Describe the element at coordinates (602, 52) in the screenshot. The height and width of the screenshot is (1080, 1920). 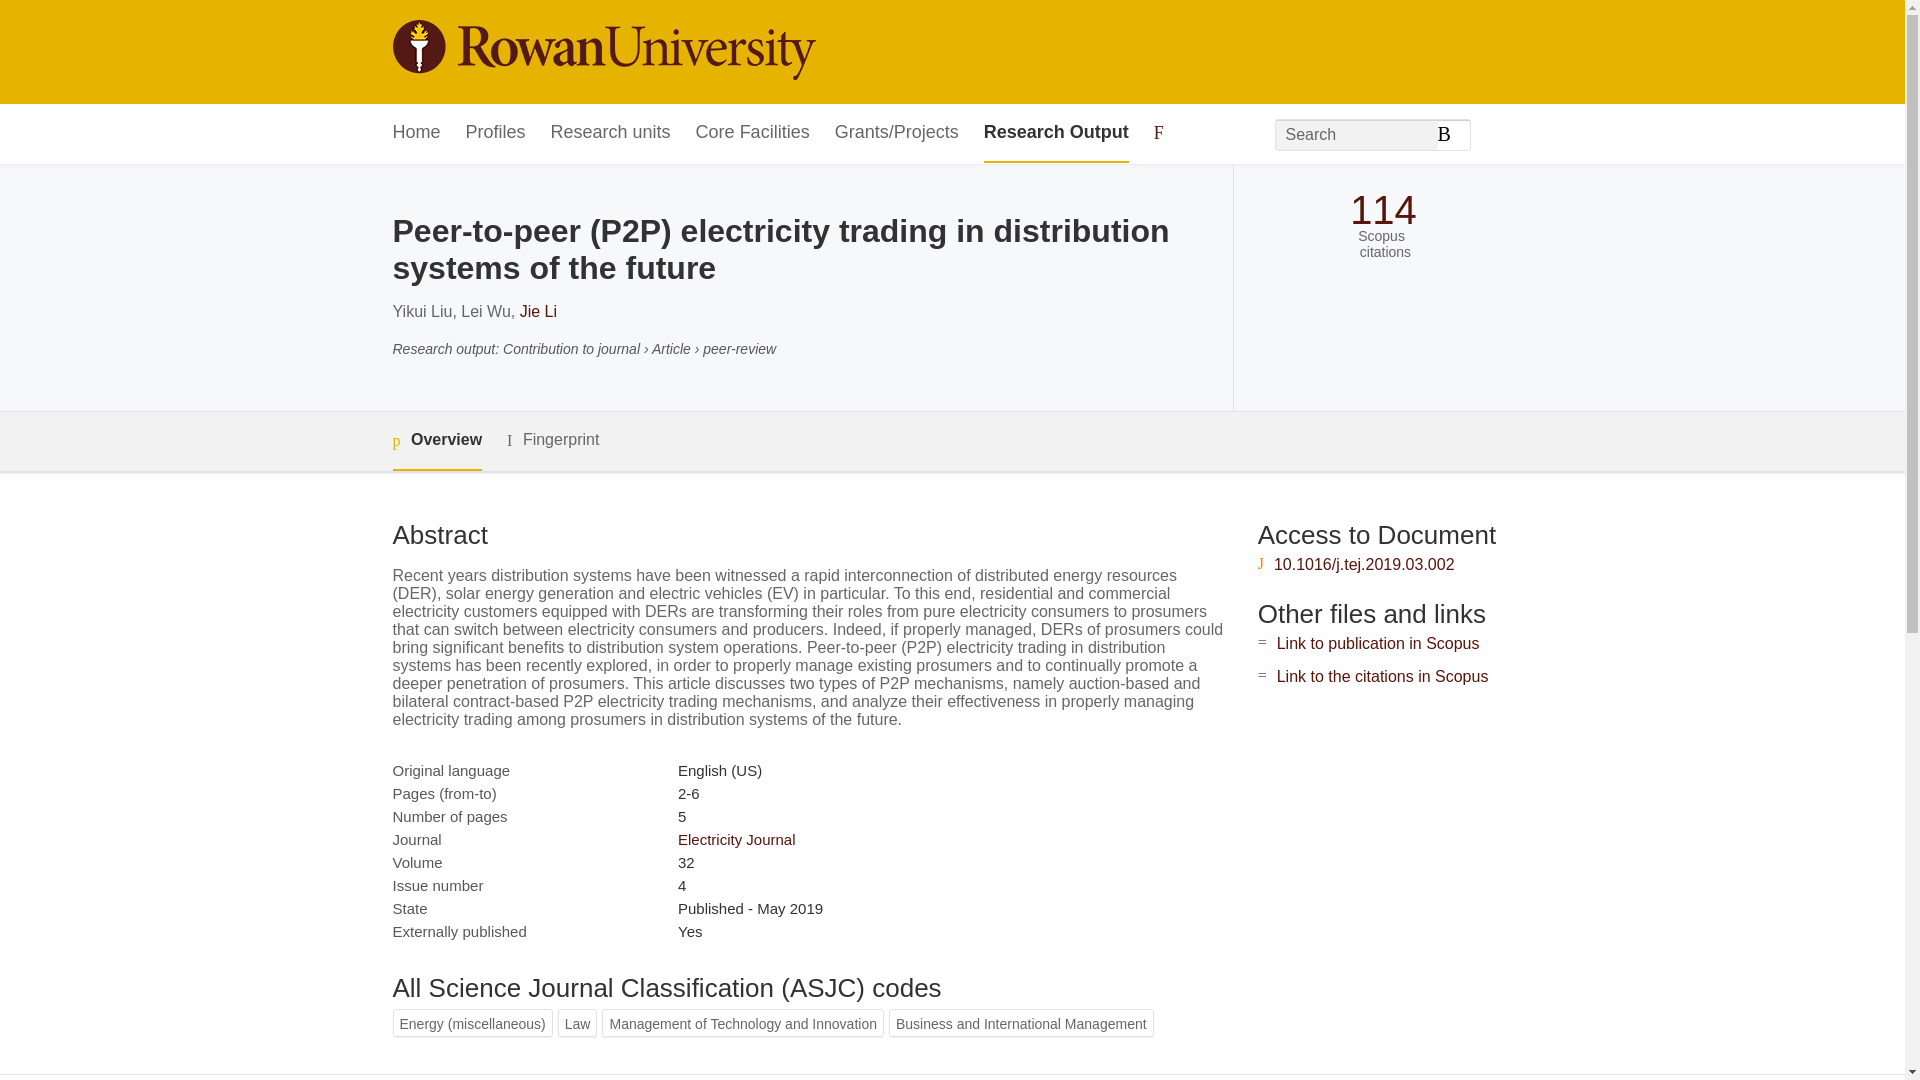
I see `Rowan University Home` at that location.